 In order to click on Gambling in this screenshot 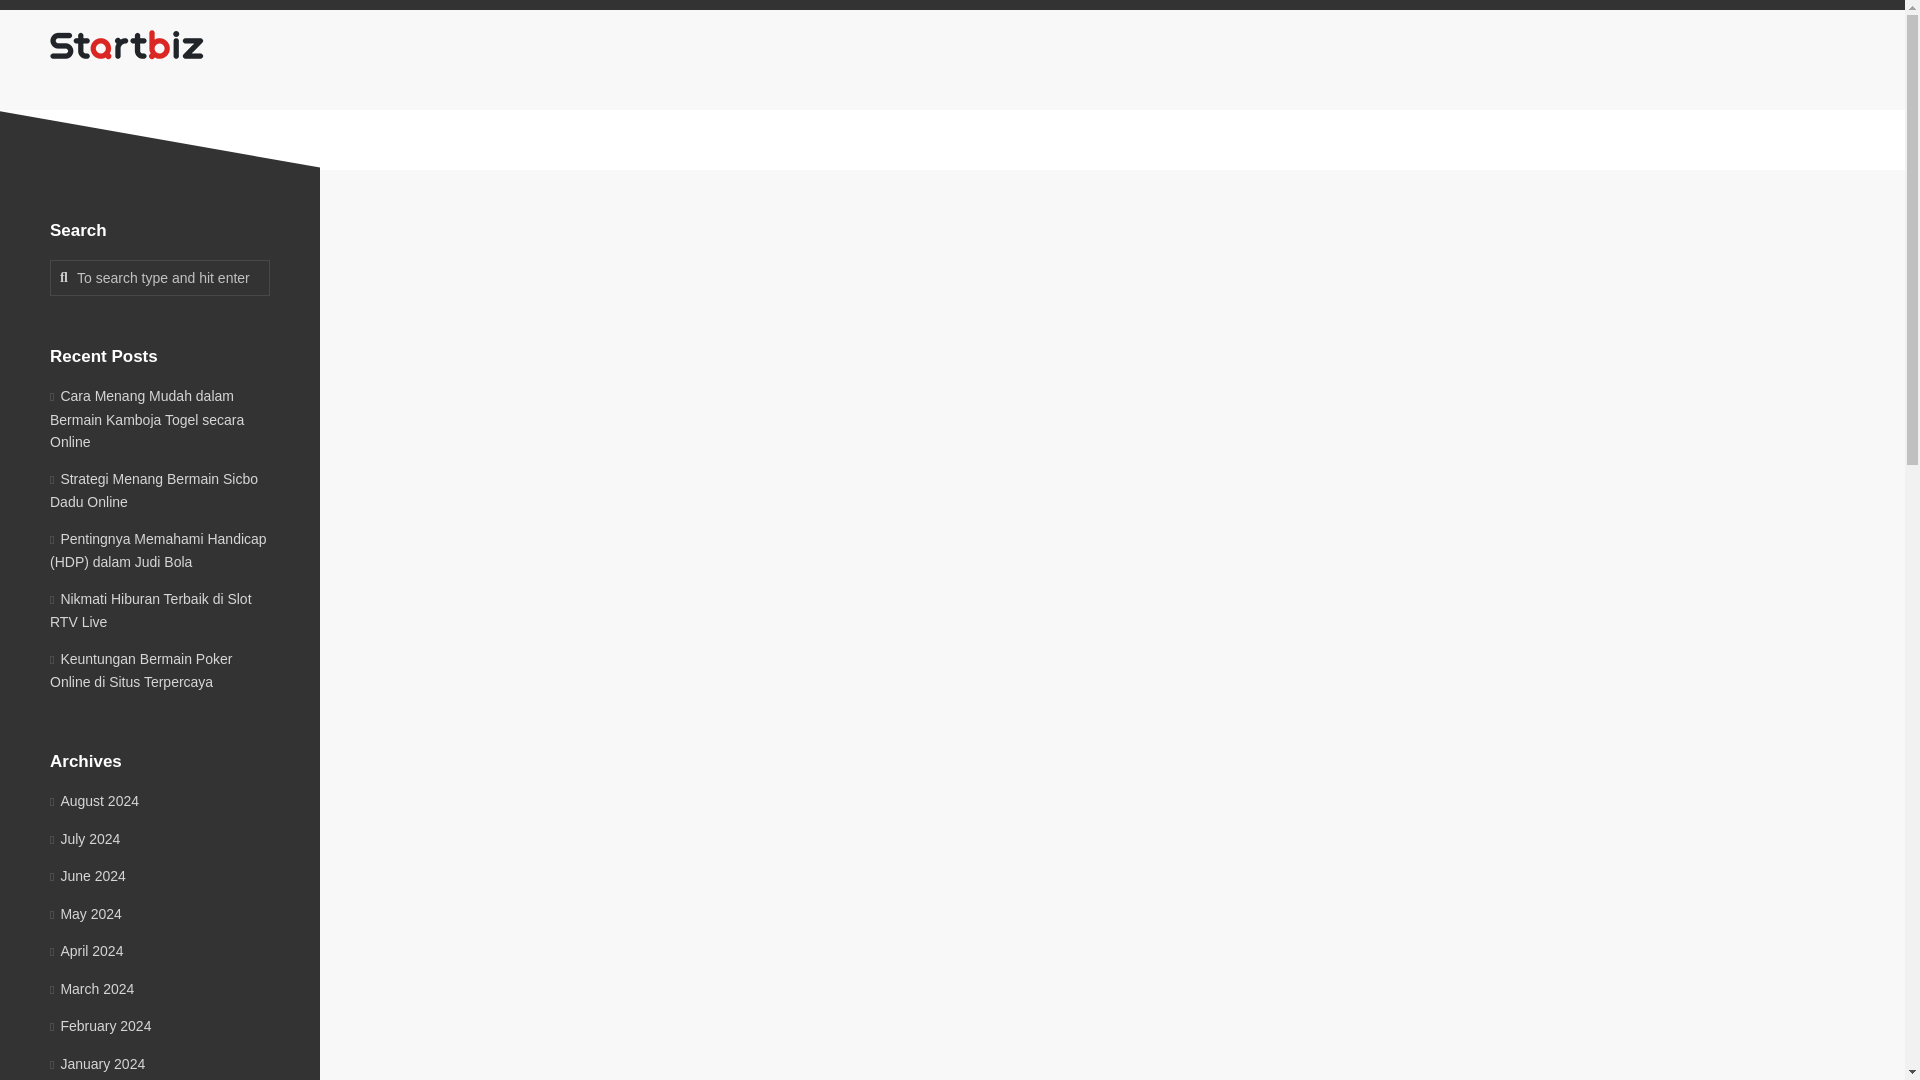, I will do `click(1068, 496)`.